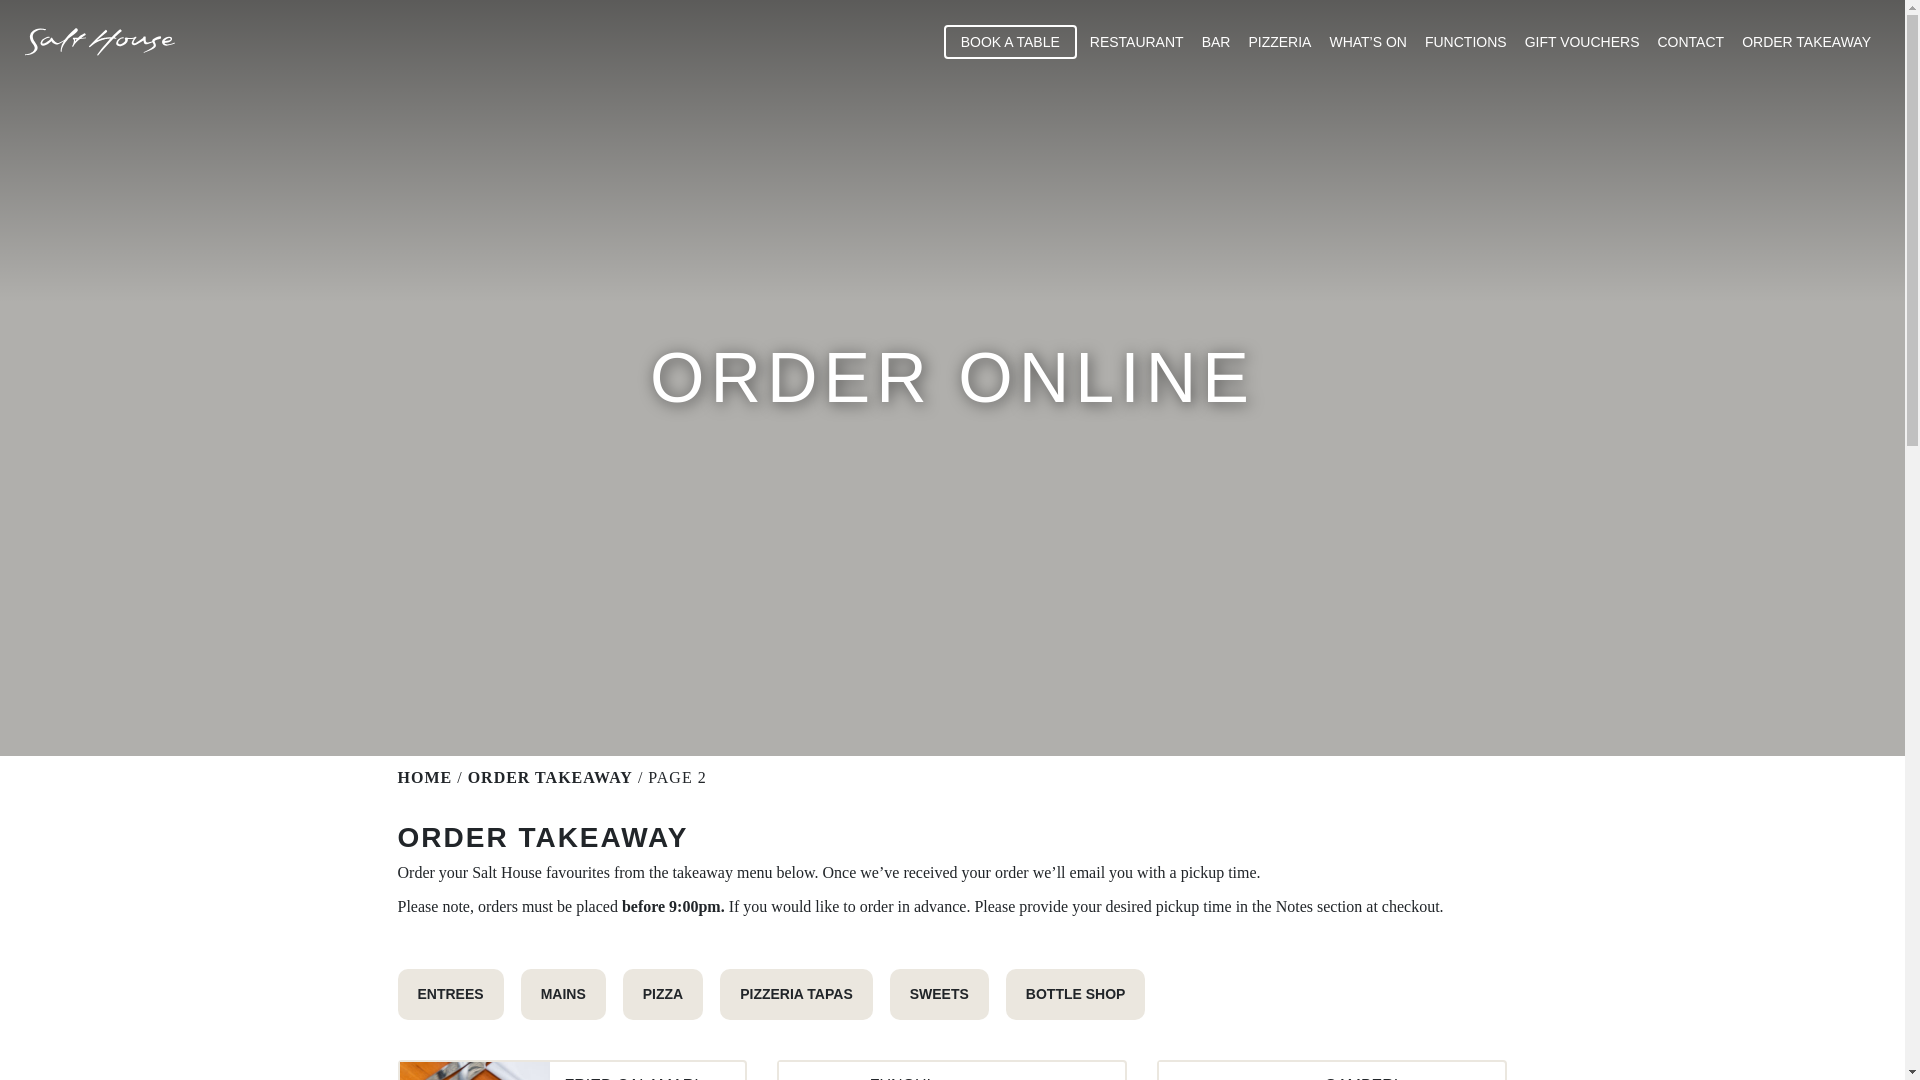 This screenshot has height=1080, width=1920. Describe the element at coordinates (1690, 42) in the screenshot. I see `CONTACT` at that location.